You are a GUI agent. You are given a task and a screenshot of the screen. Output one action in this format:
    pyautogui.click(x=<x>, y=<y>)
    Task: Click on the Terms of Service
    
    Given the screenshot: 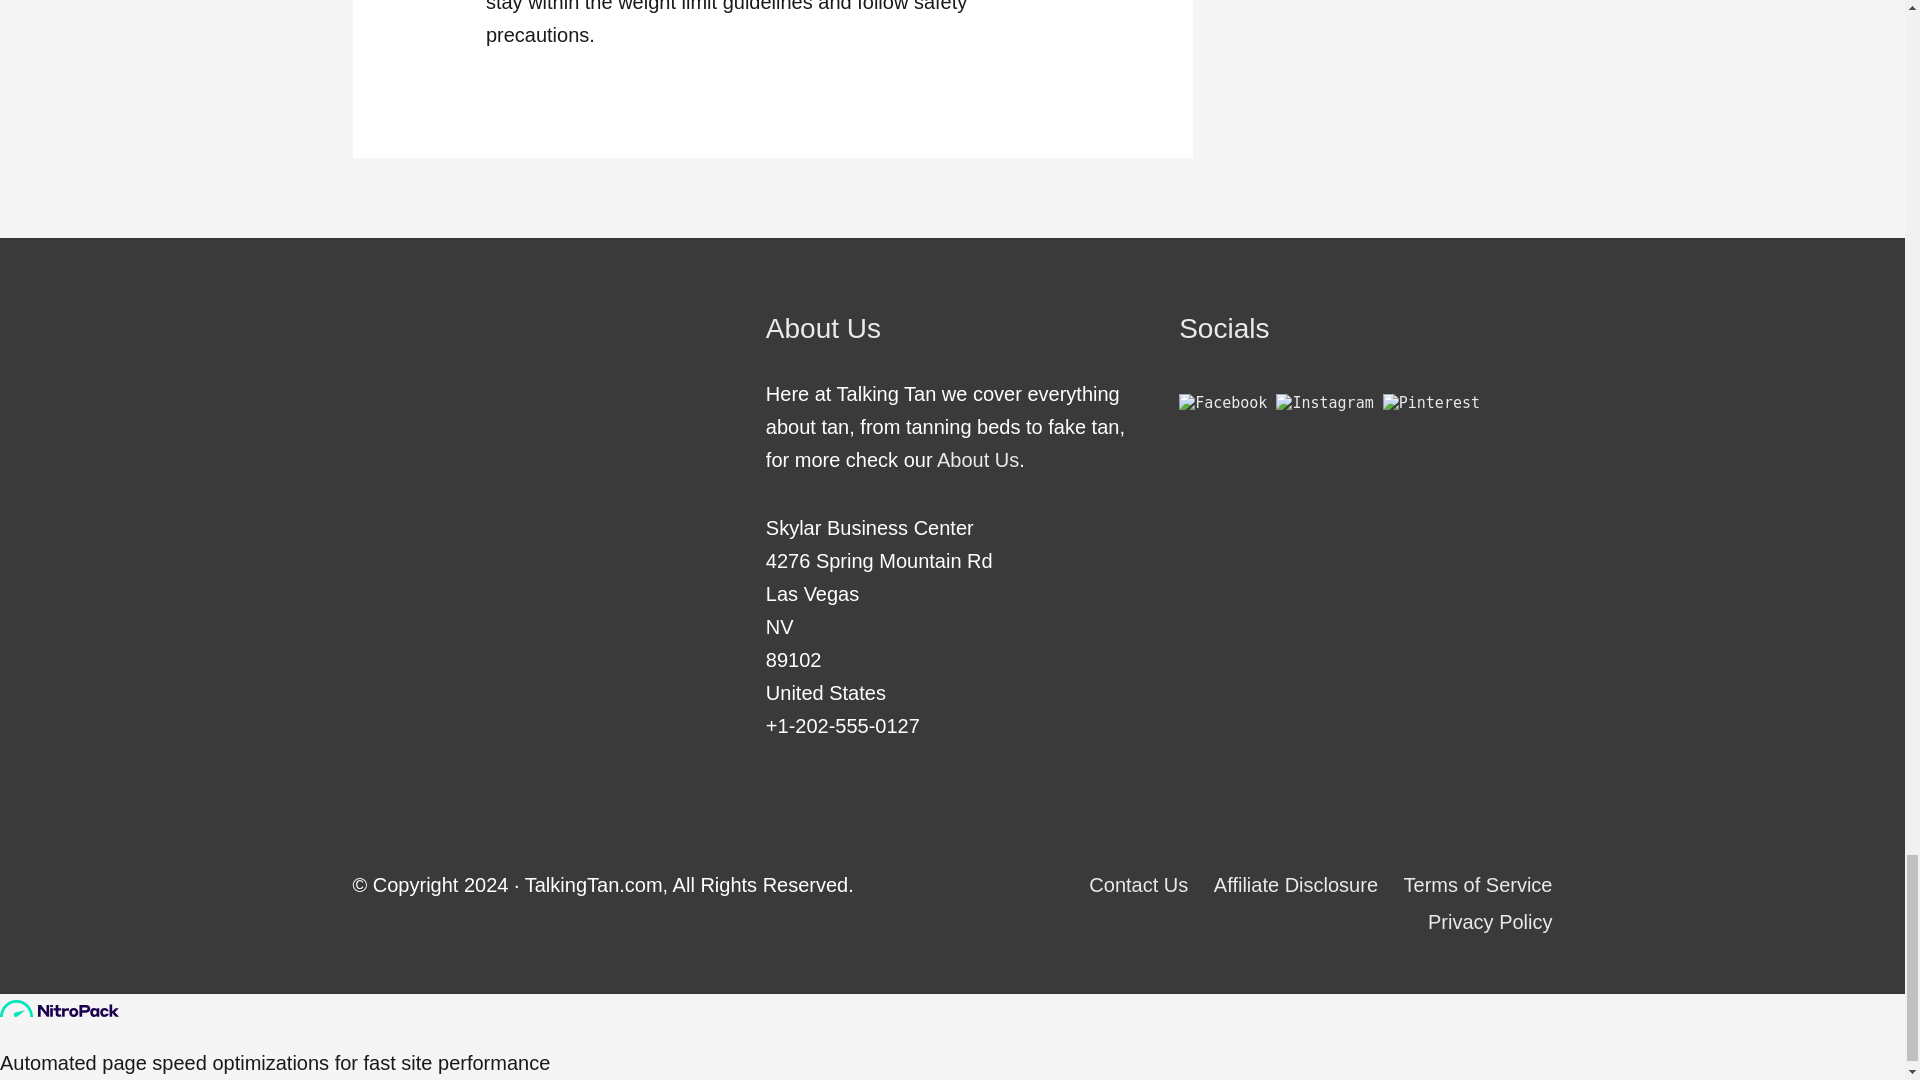 What is the action you would take?
    pyautogui.click(x=1468, y=884)
    